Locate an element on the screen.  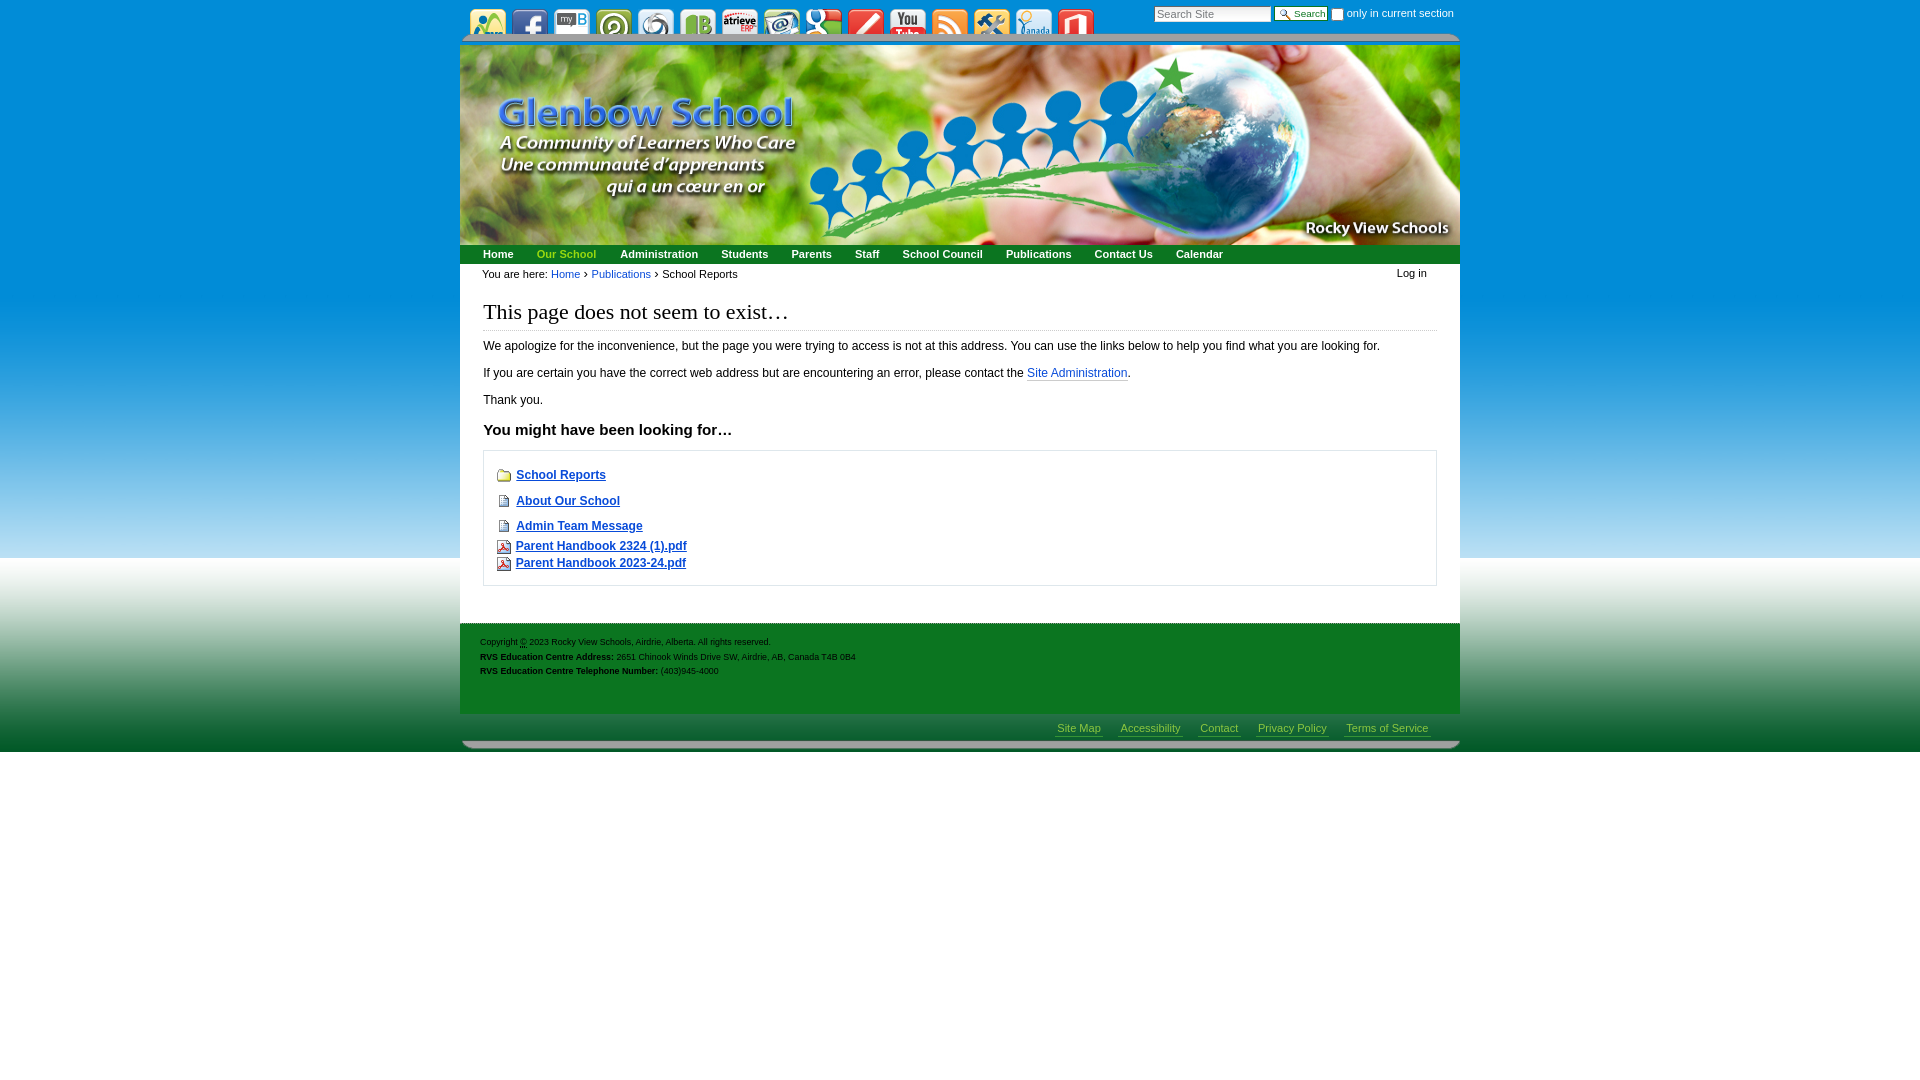
RSS is located at coordinates (950, 26).